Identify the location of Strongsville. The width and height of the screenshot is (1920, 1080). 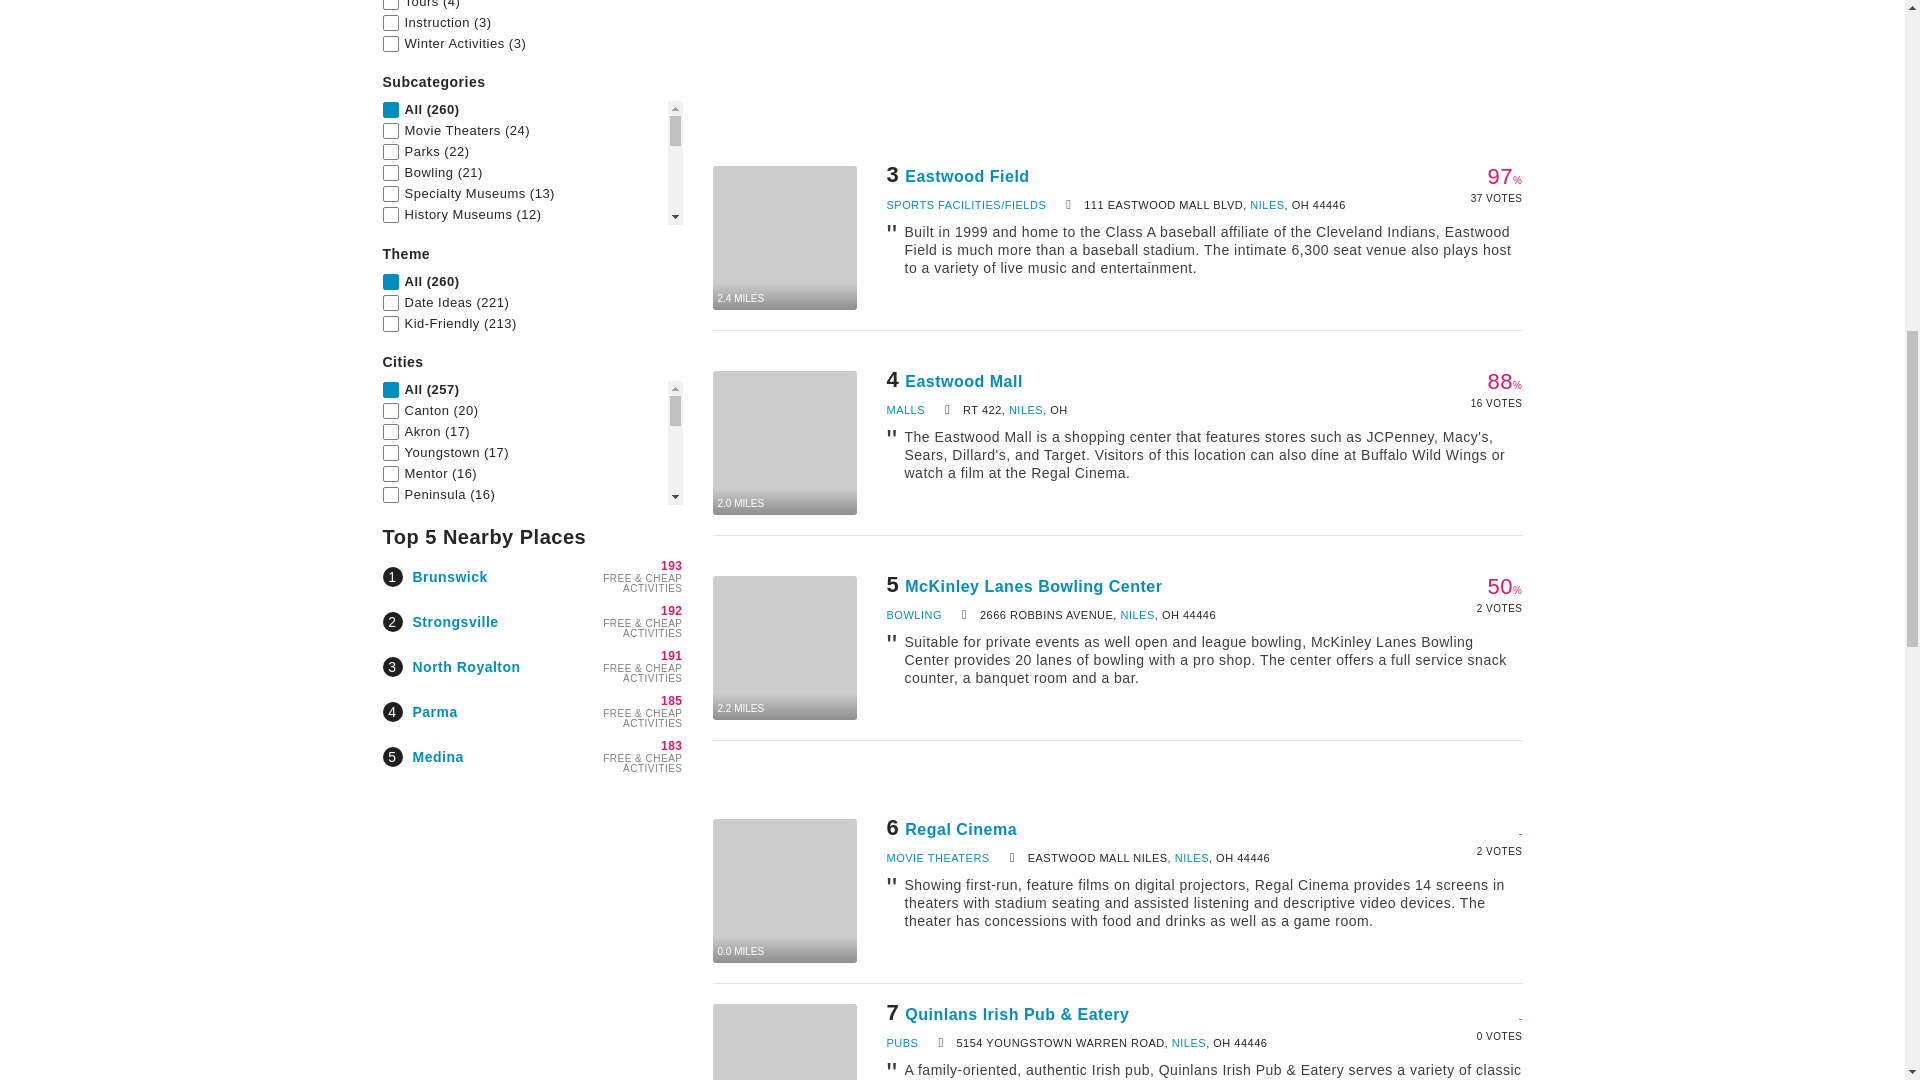
(454, 622).